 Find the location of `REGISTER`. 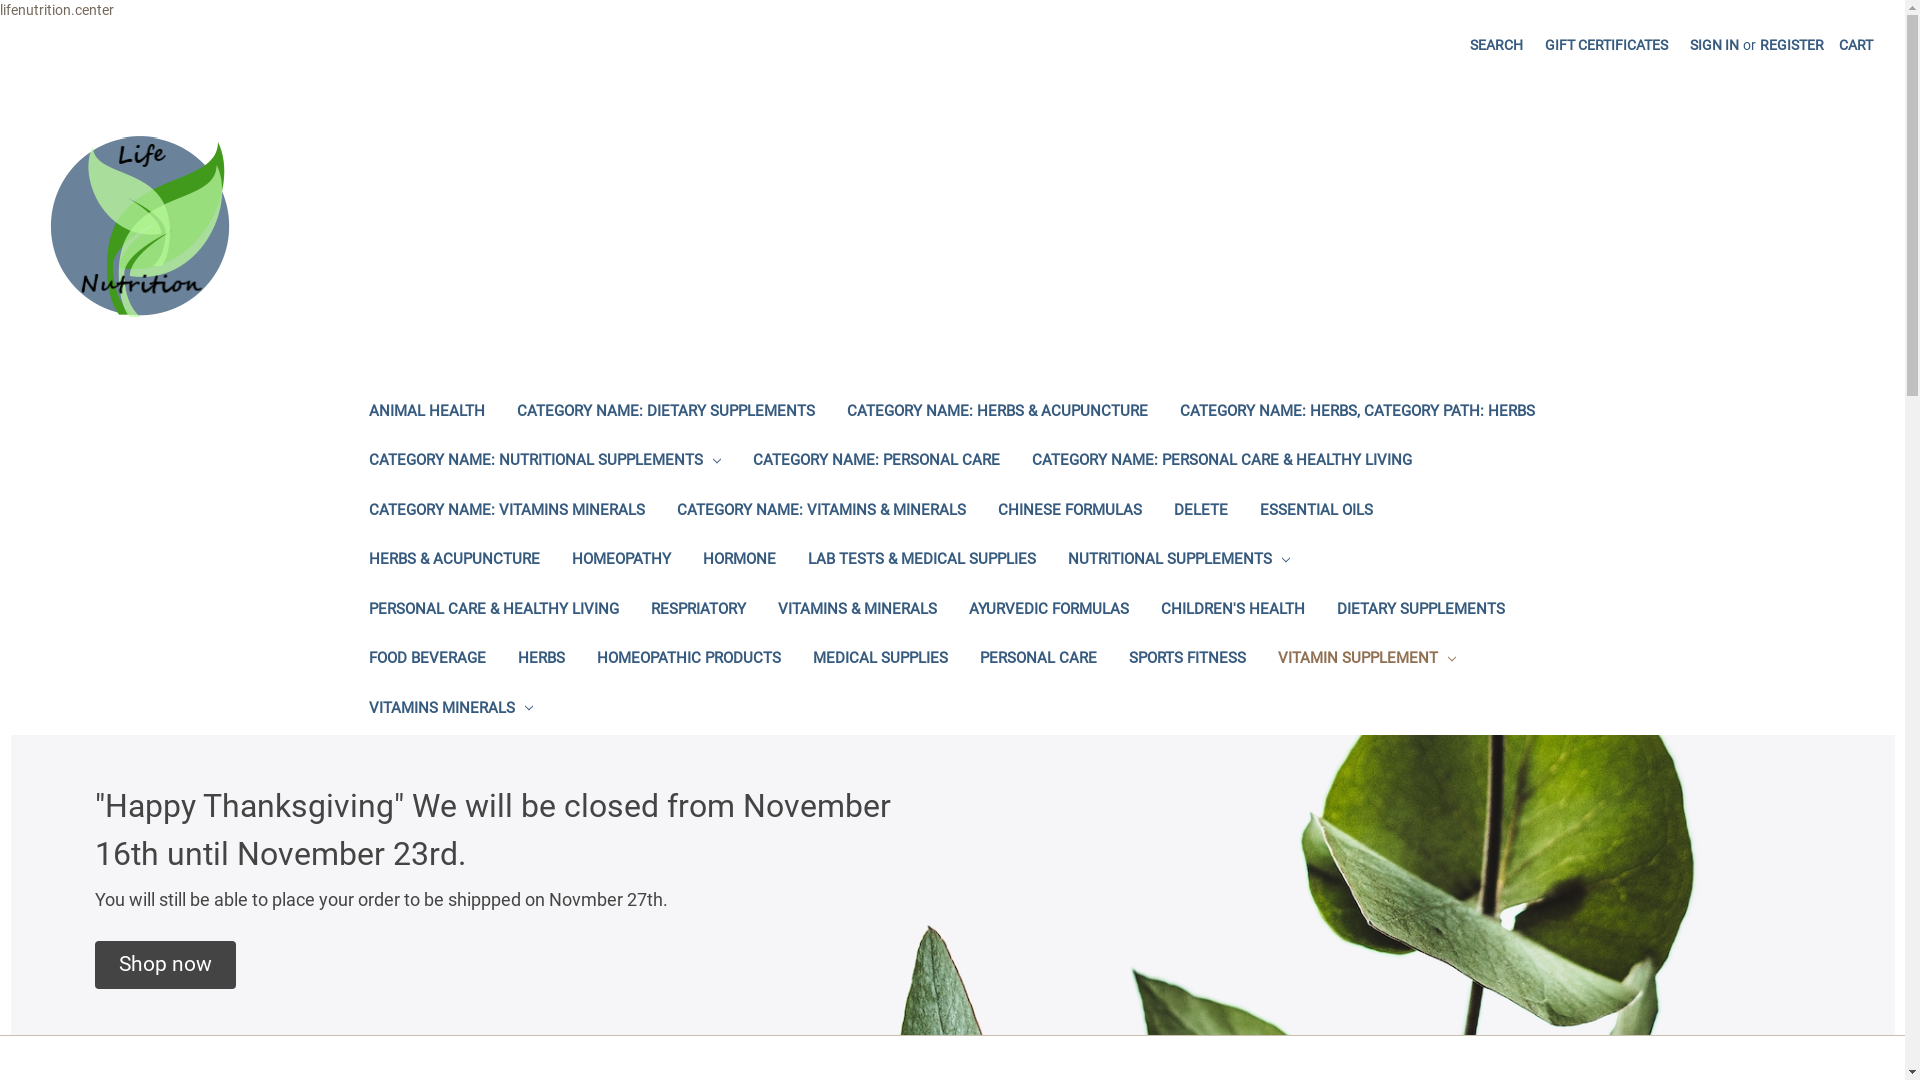

REGISTER is located at coordinates (1792, 46).